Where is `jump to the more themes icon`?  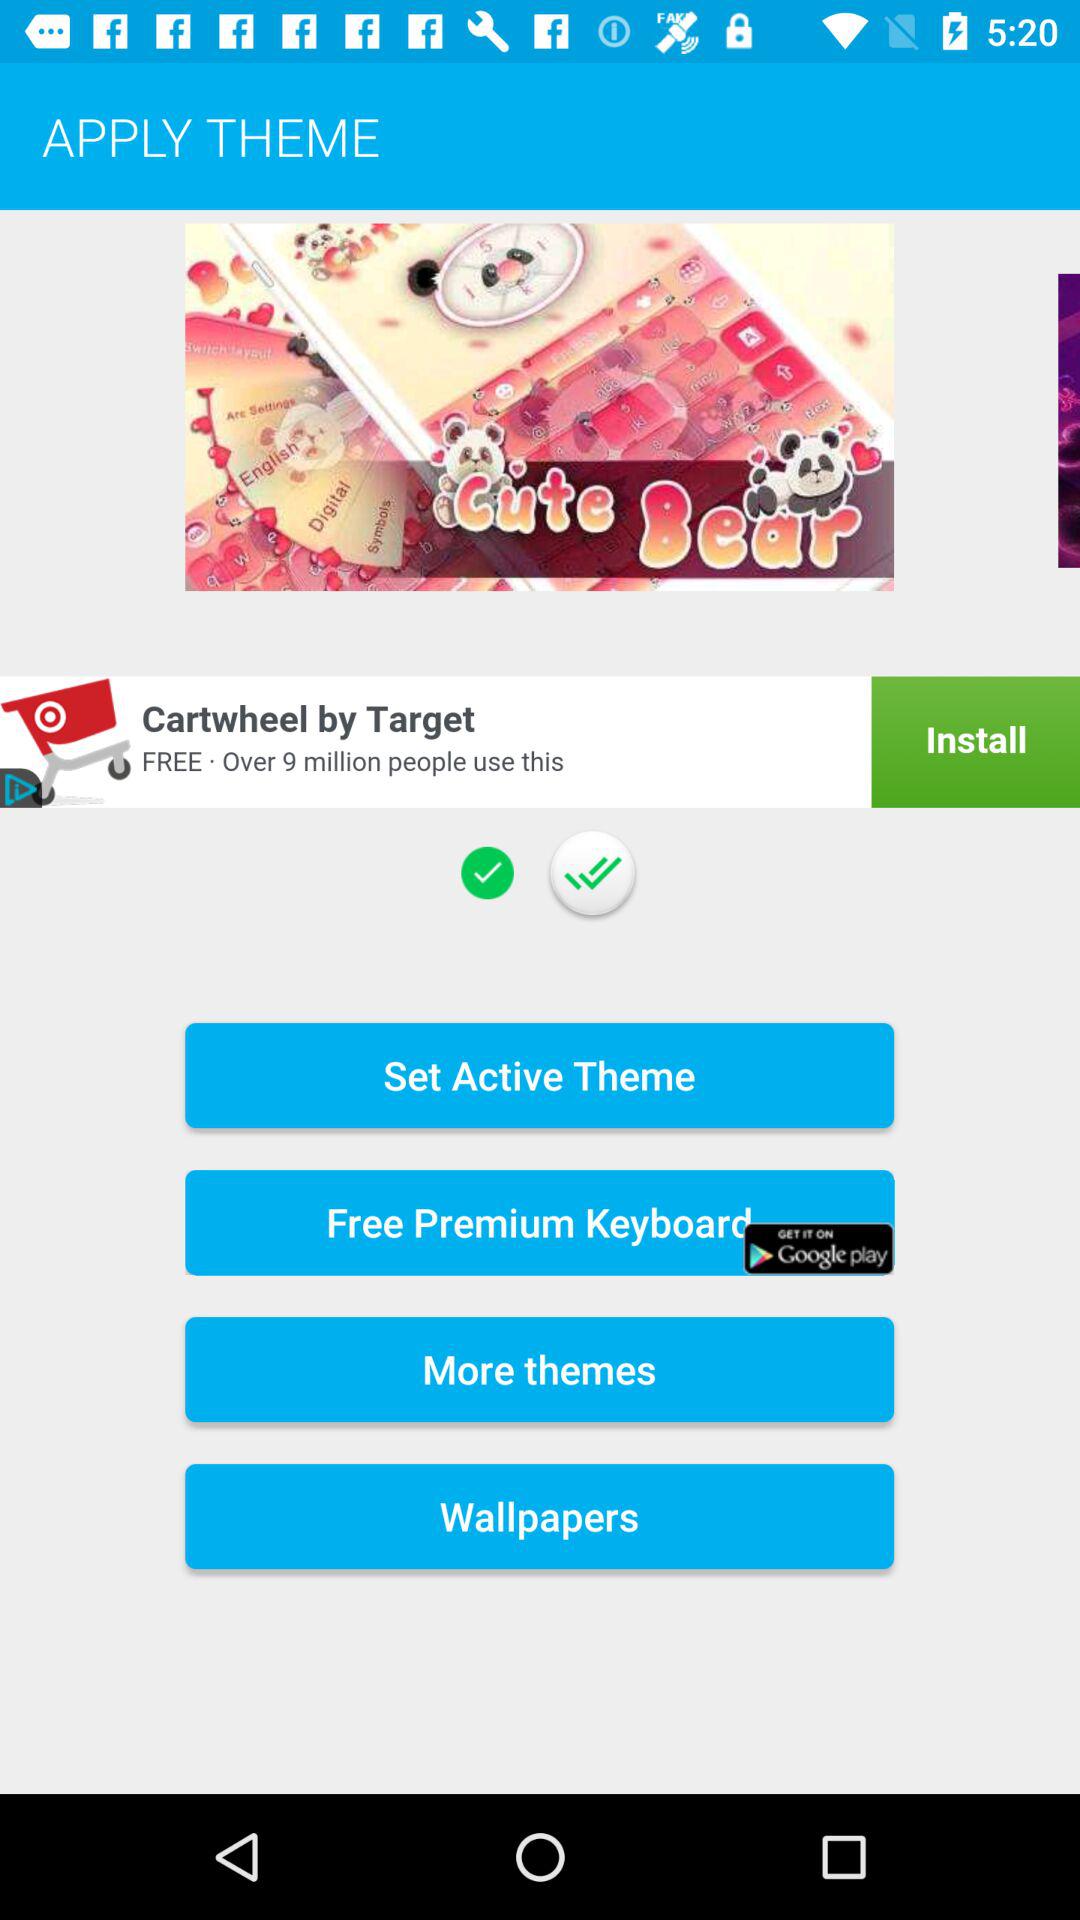 jump to the more themes icon is located at coordinates (540, 1370).